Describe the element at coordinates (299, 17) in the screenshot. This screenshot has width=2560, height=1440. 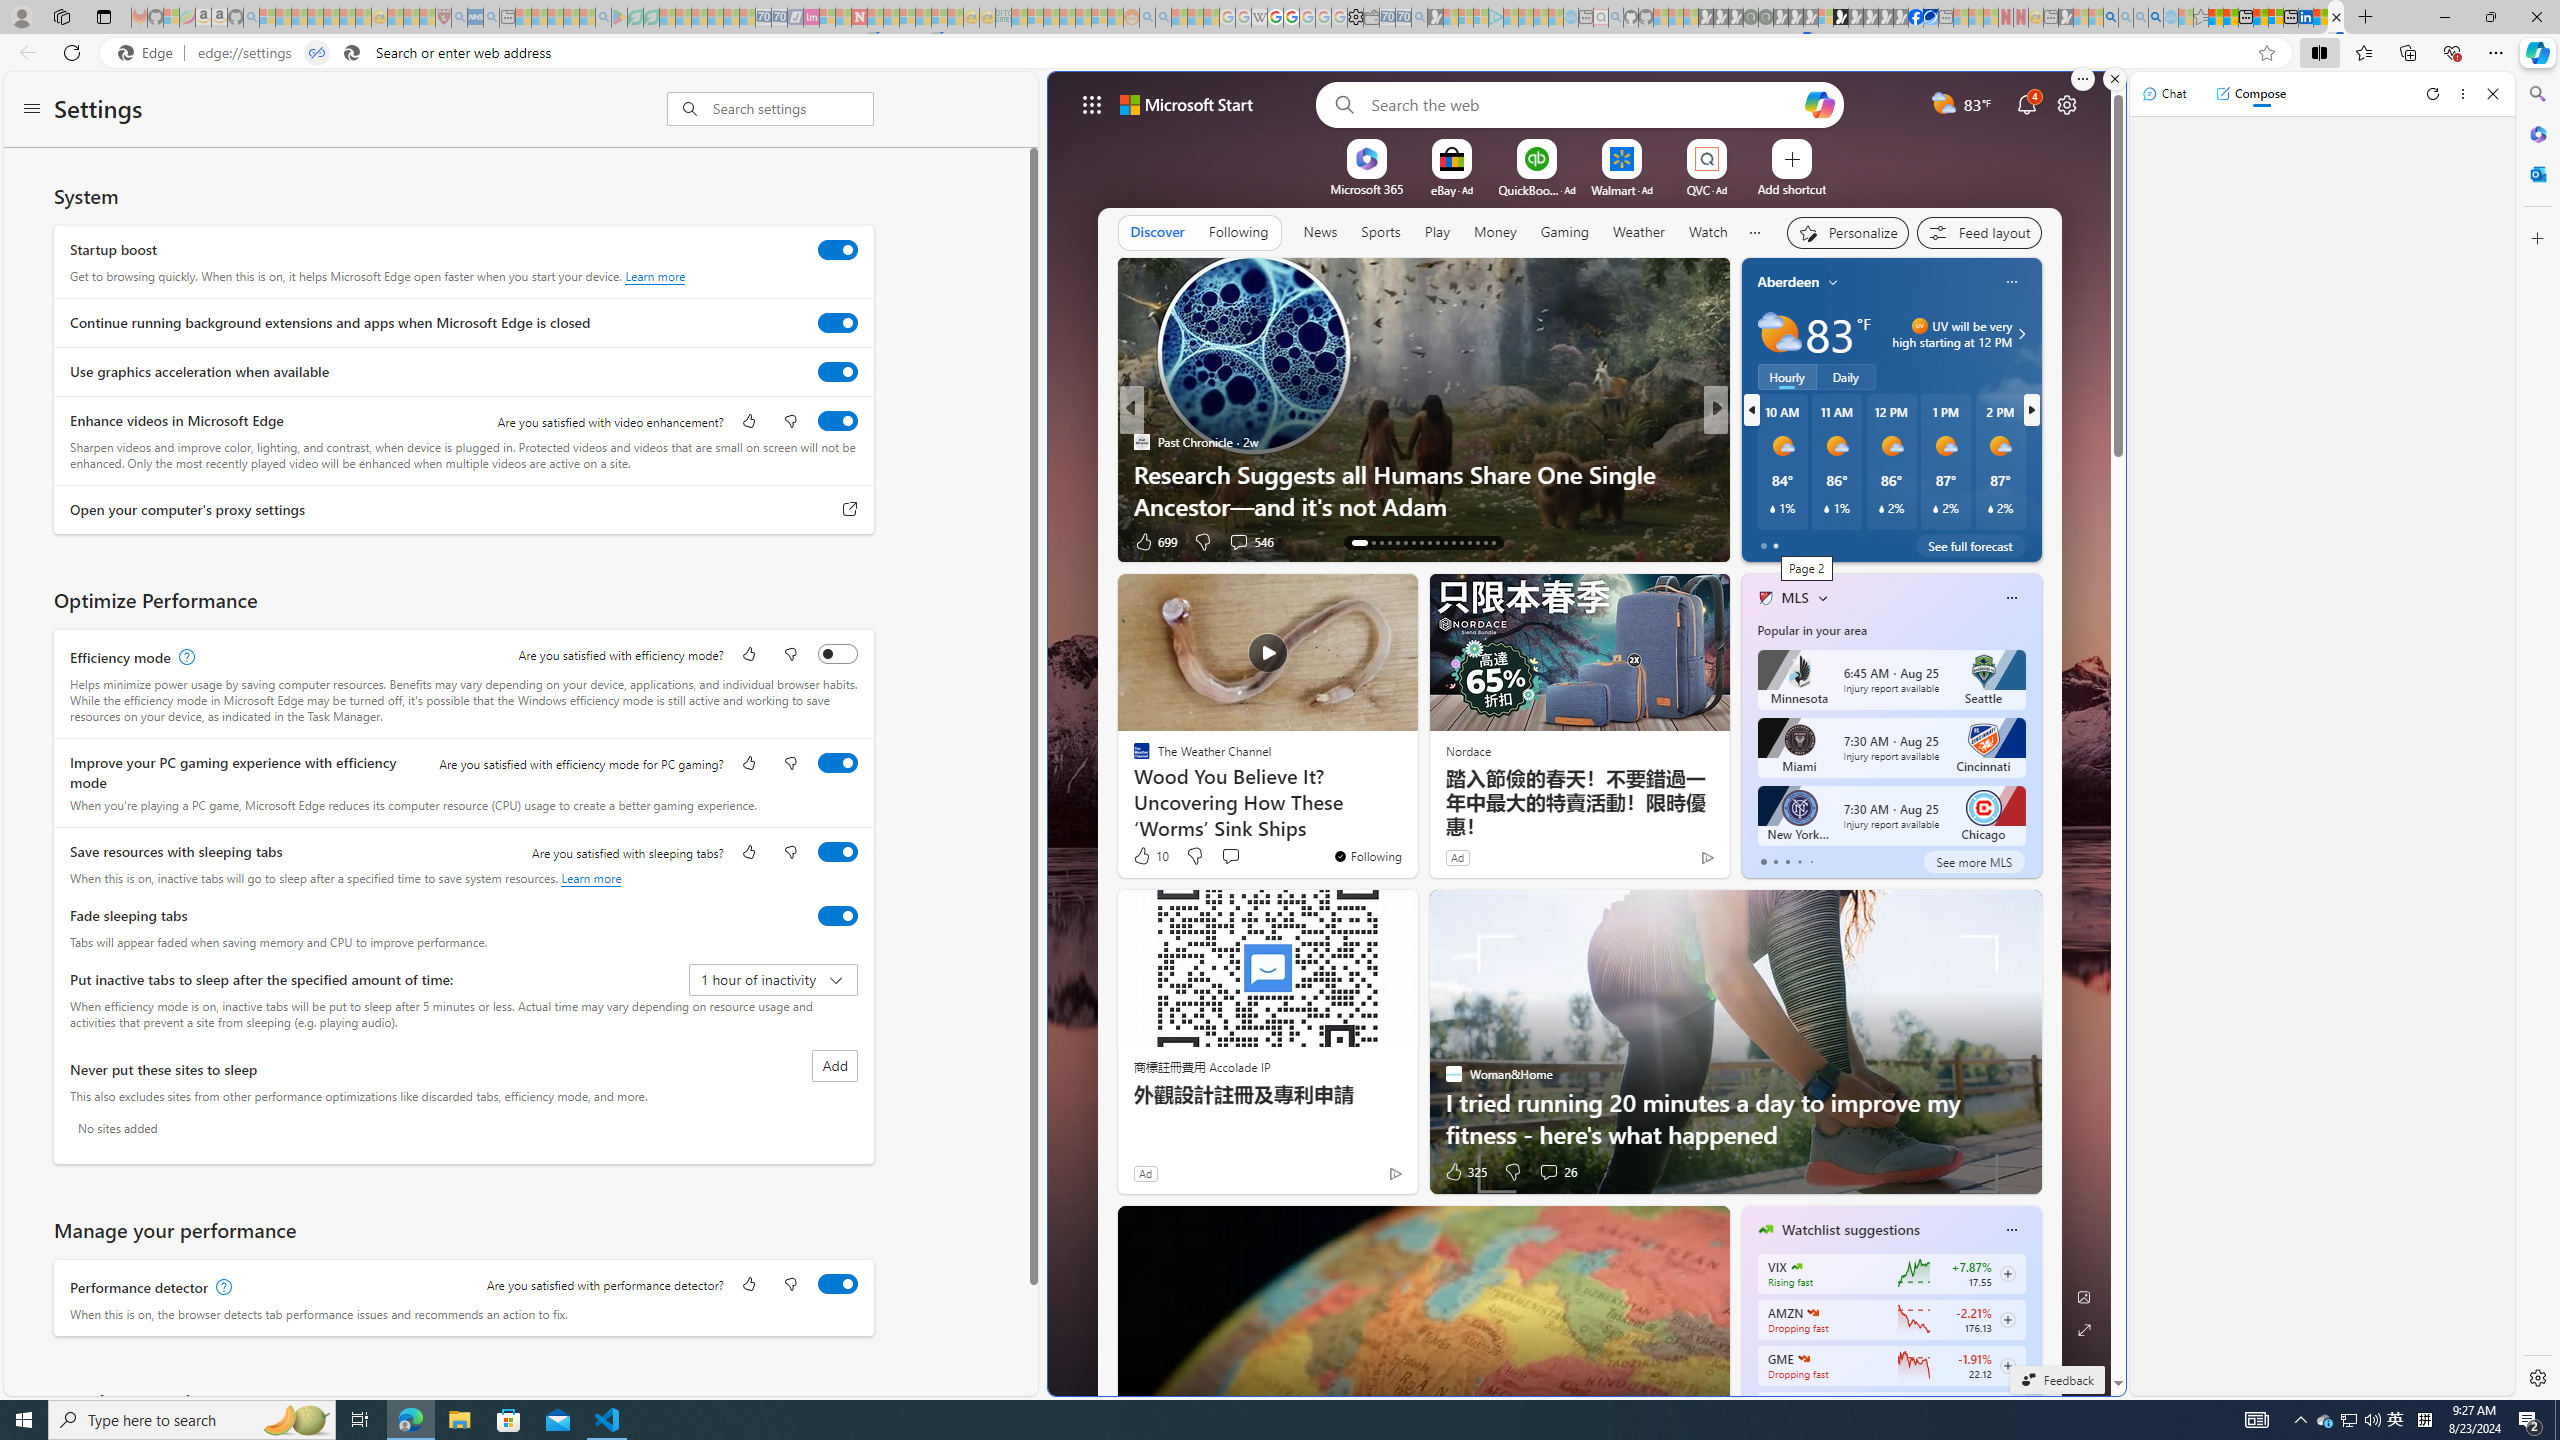
I see `The Weather Channel - MSN - Sleeping` at that location.